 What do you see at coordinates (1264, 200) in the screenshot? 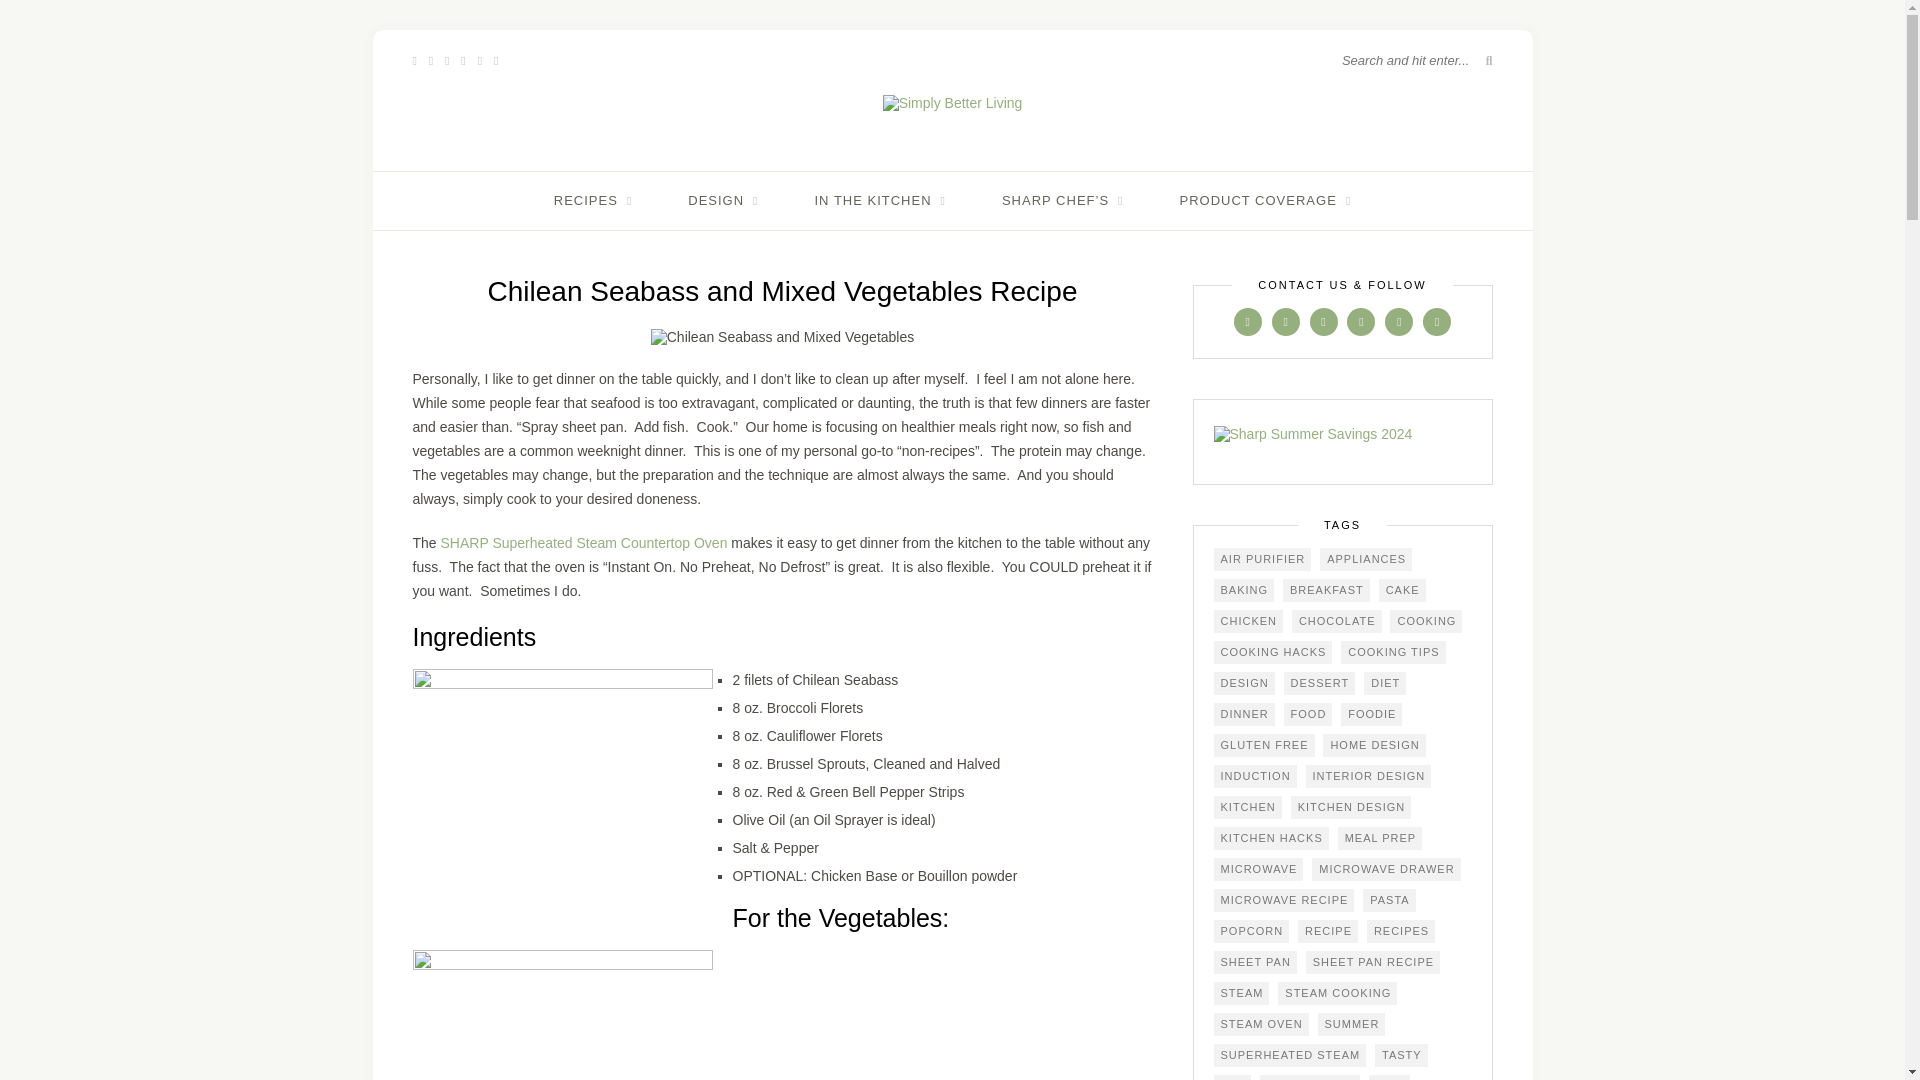
I see `PRODUCT COVERAGE` at bounding box center [1264, 200].